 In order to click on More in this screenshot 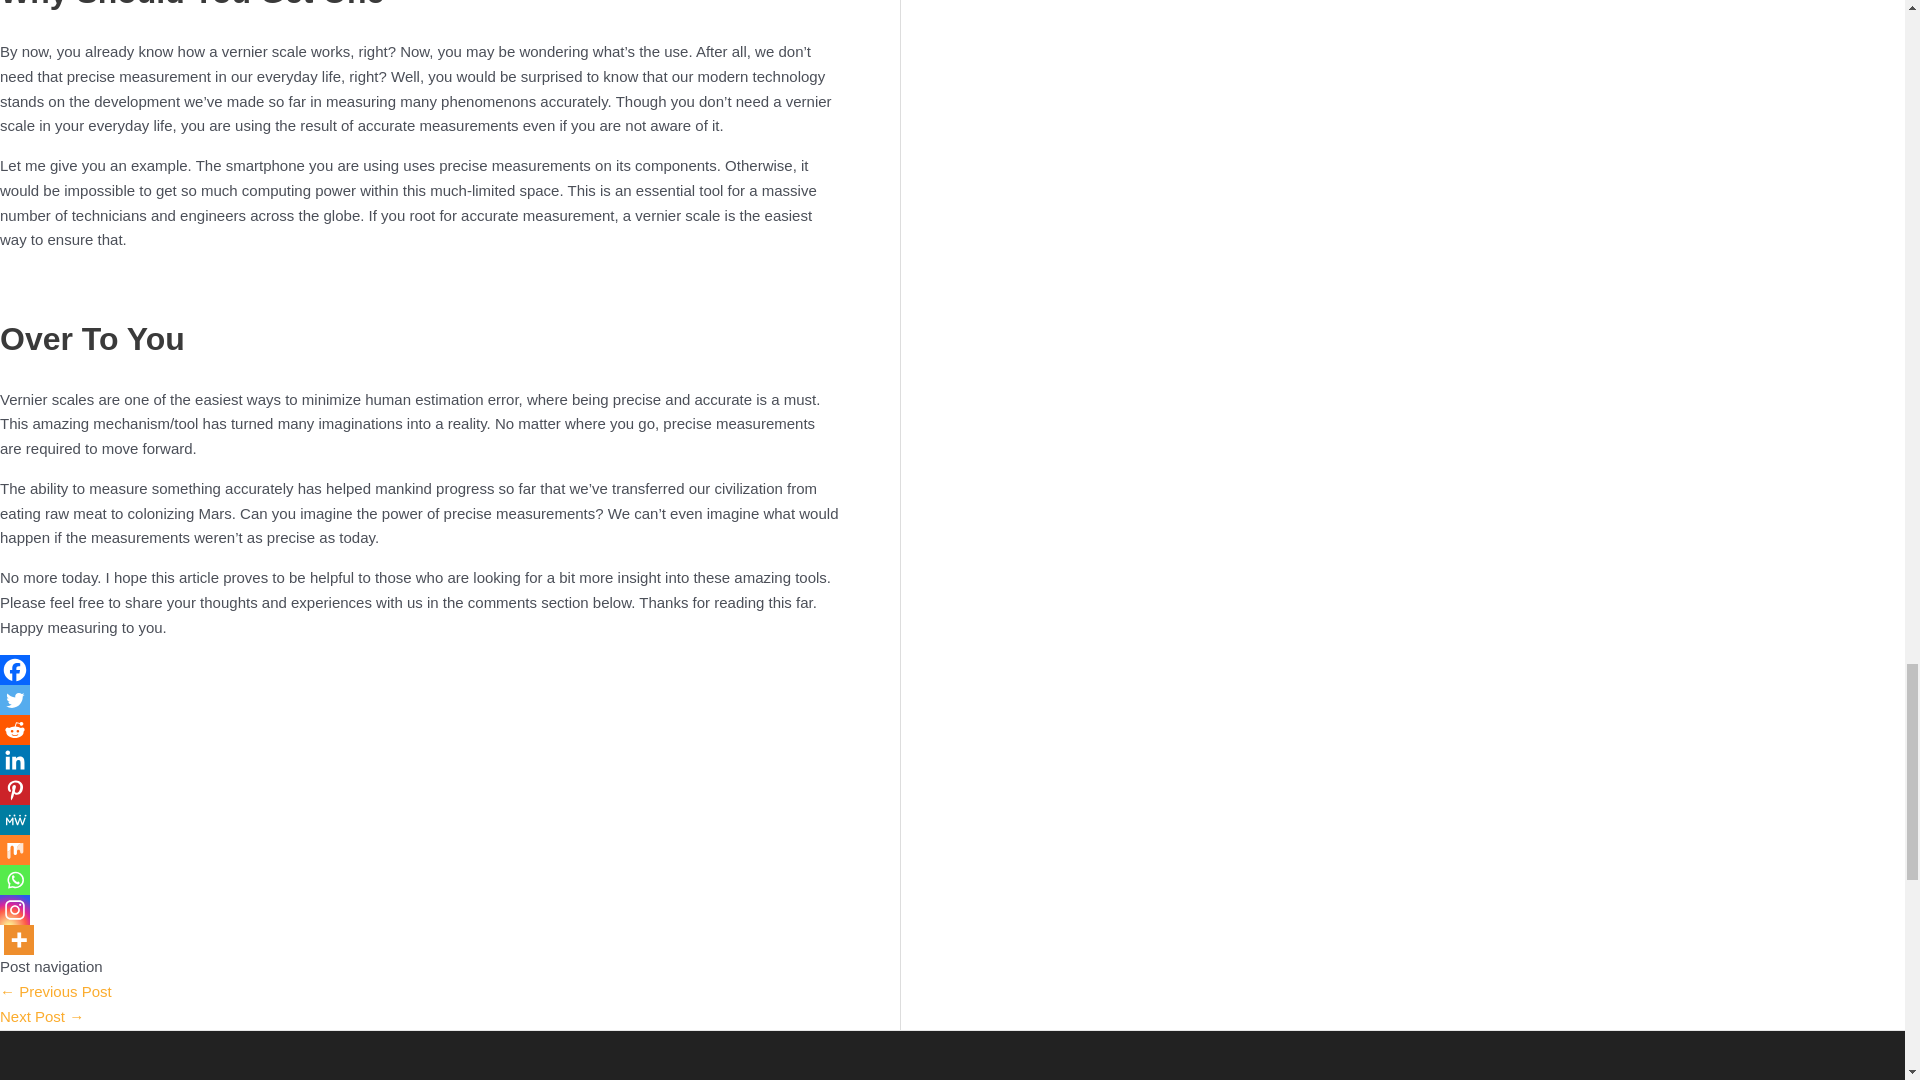, I will do `click(19, 939)`.